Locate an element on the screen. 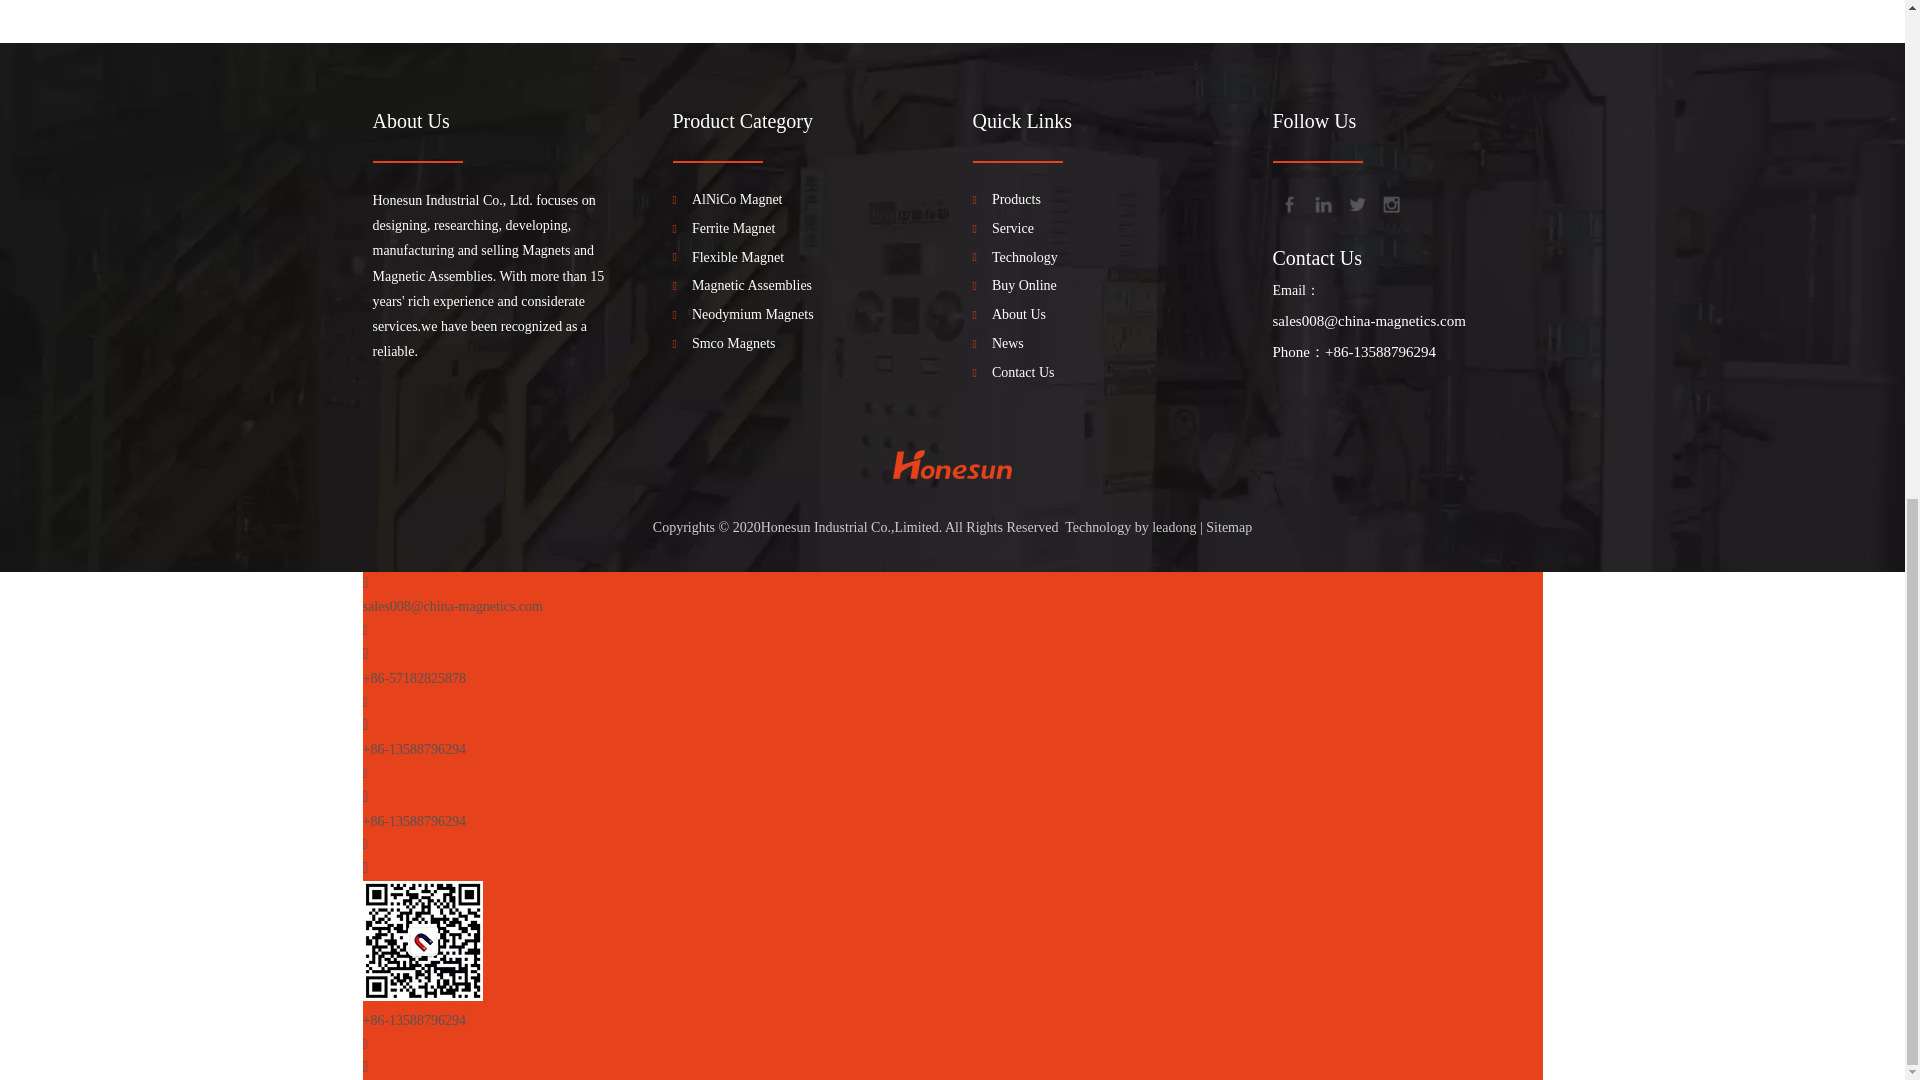 This screenshot has height=1080, width=1920. AlNiCo Magnet is located at coordinates (737, 199).